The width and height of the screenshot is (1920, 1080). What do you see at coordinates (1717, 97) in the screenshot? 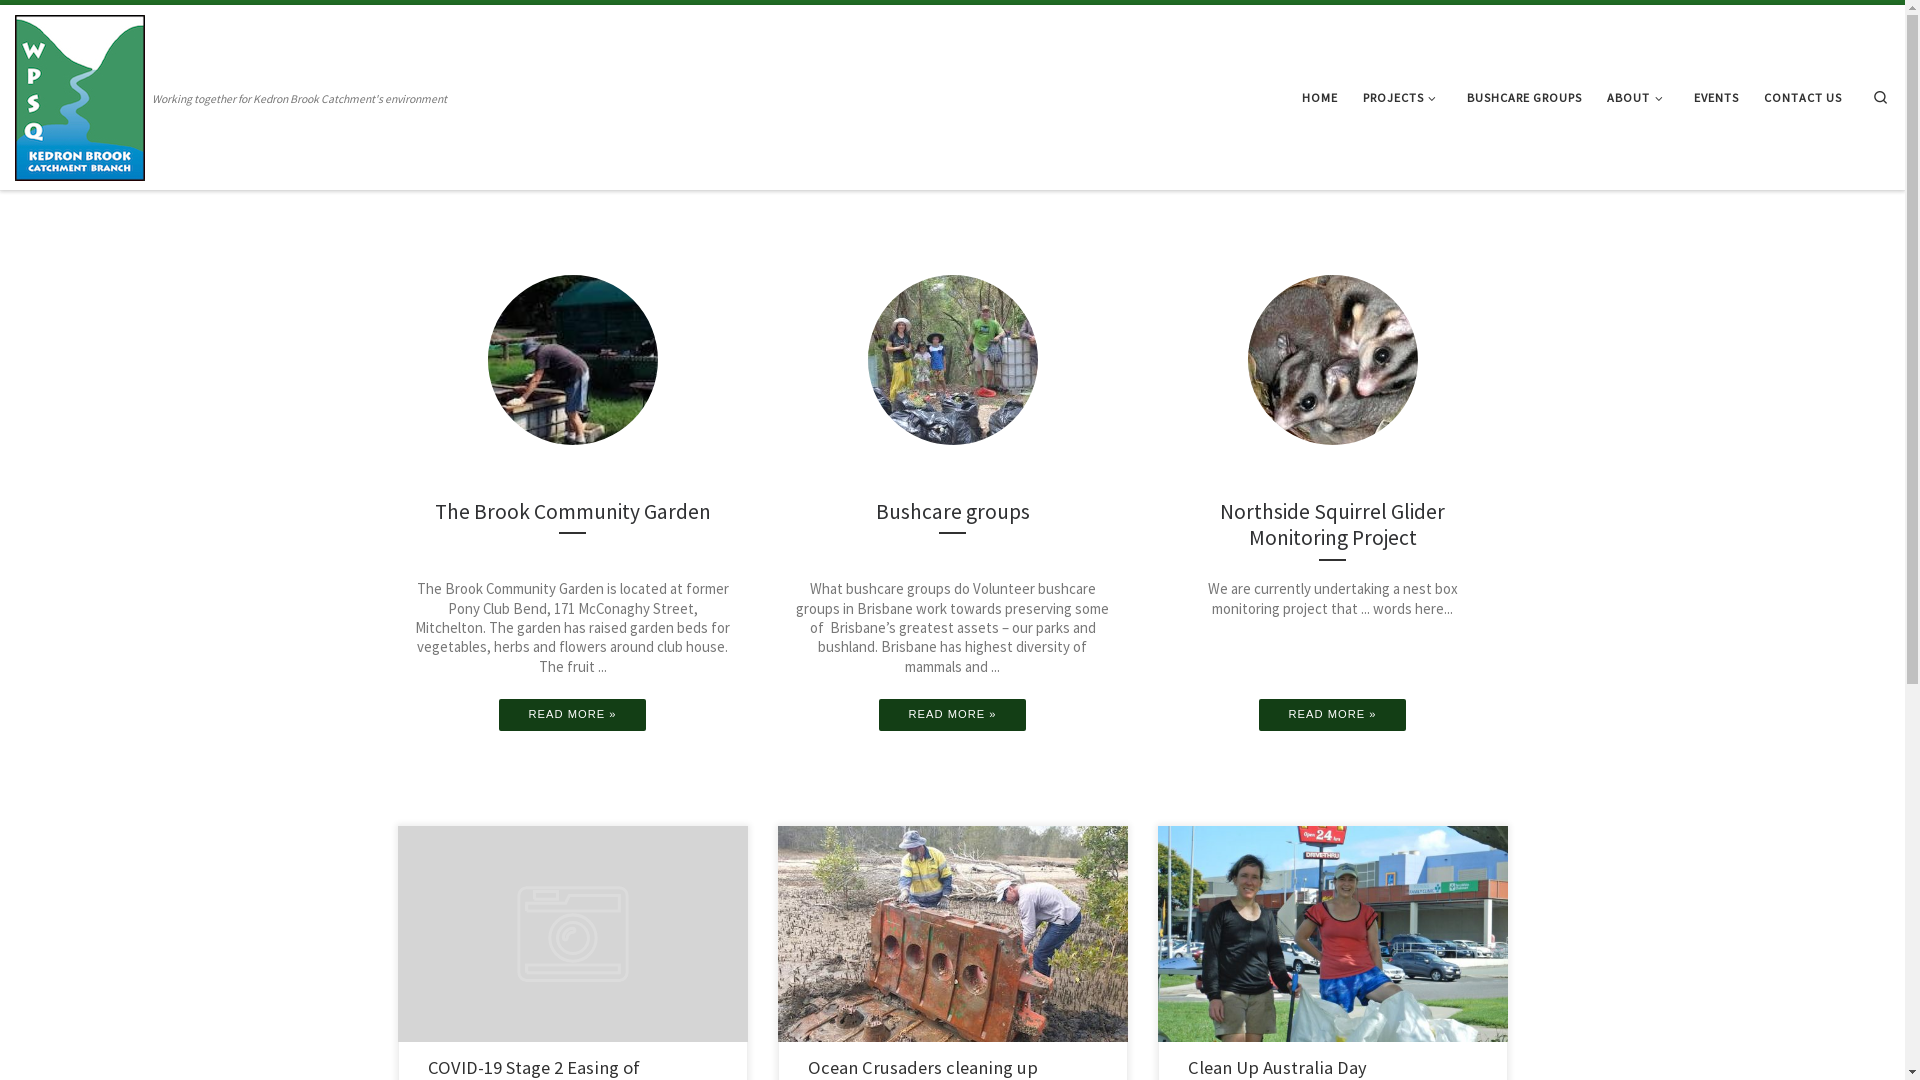
I see `EVENTS` at bounding box center [1717, 97].